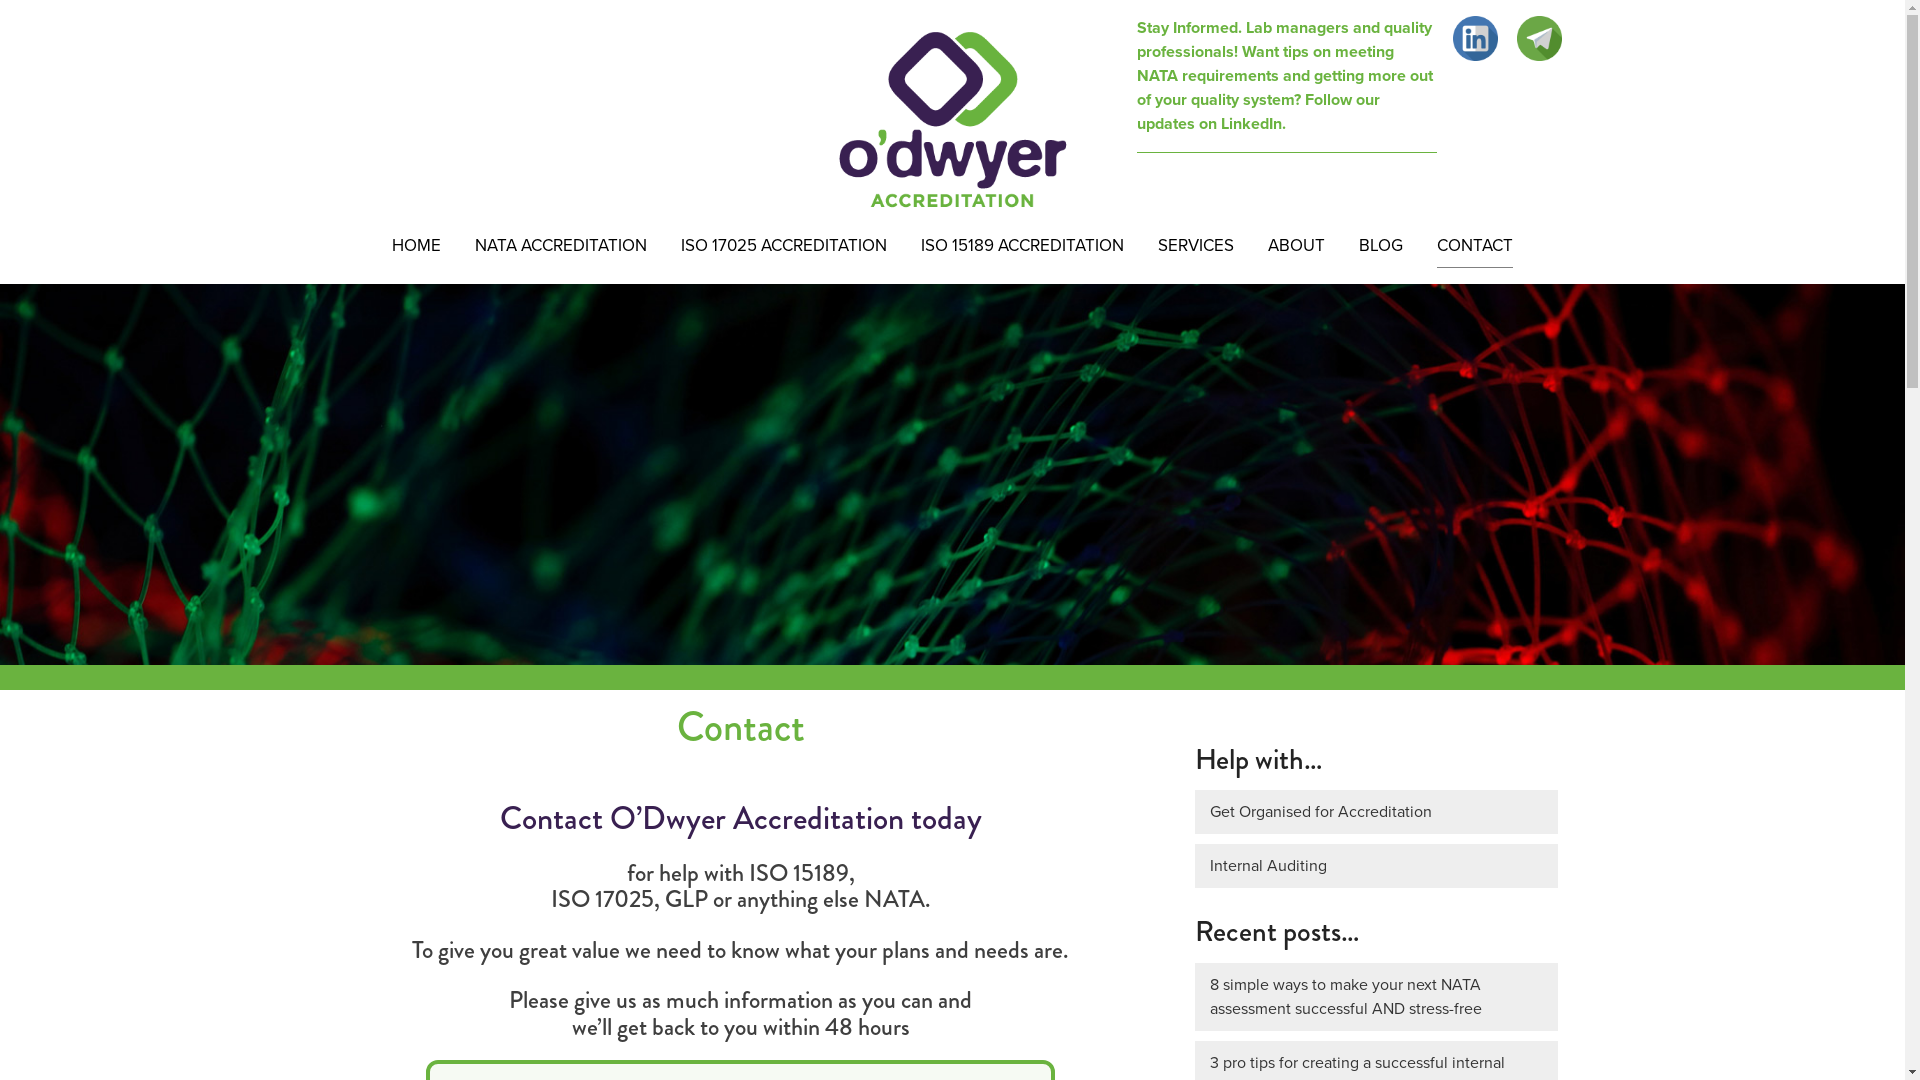 The height and width of the screenshot is (1080, 1920). Describe the element at coordinates (1022, 246) in the screenshot. I see `ISO 15189 ACCREDITATION` at that location.